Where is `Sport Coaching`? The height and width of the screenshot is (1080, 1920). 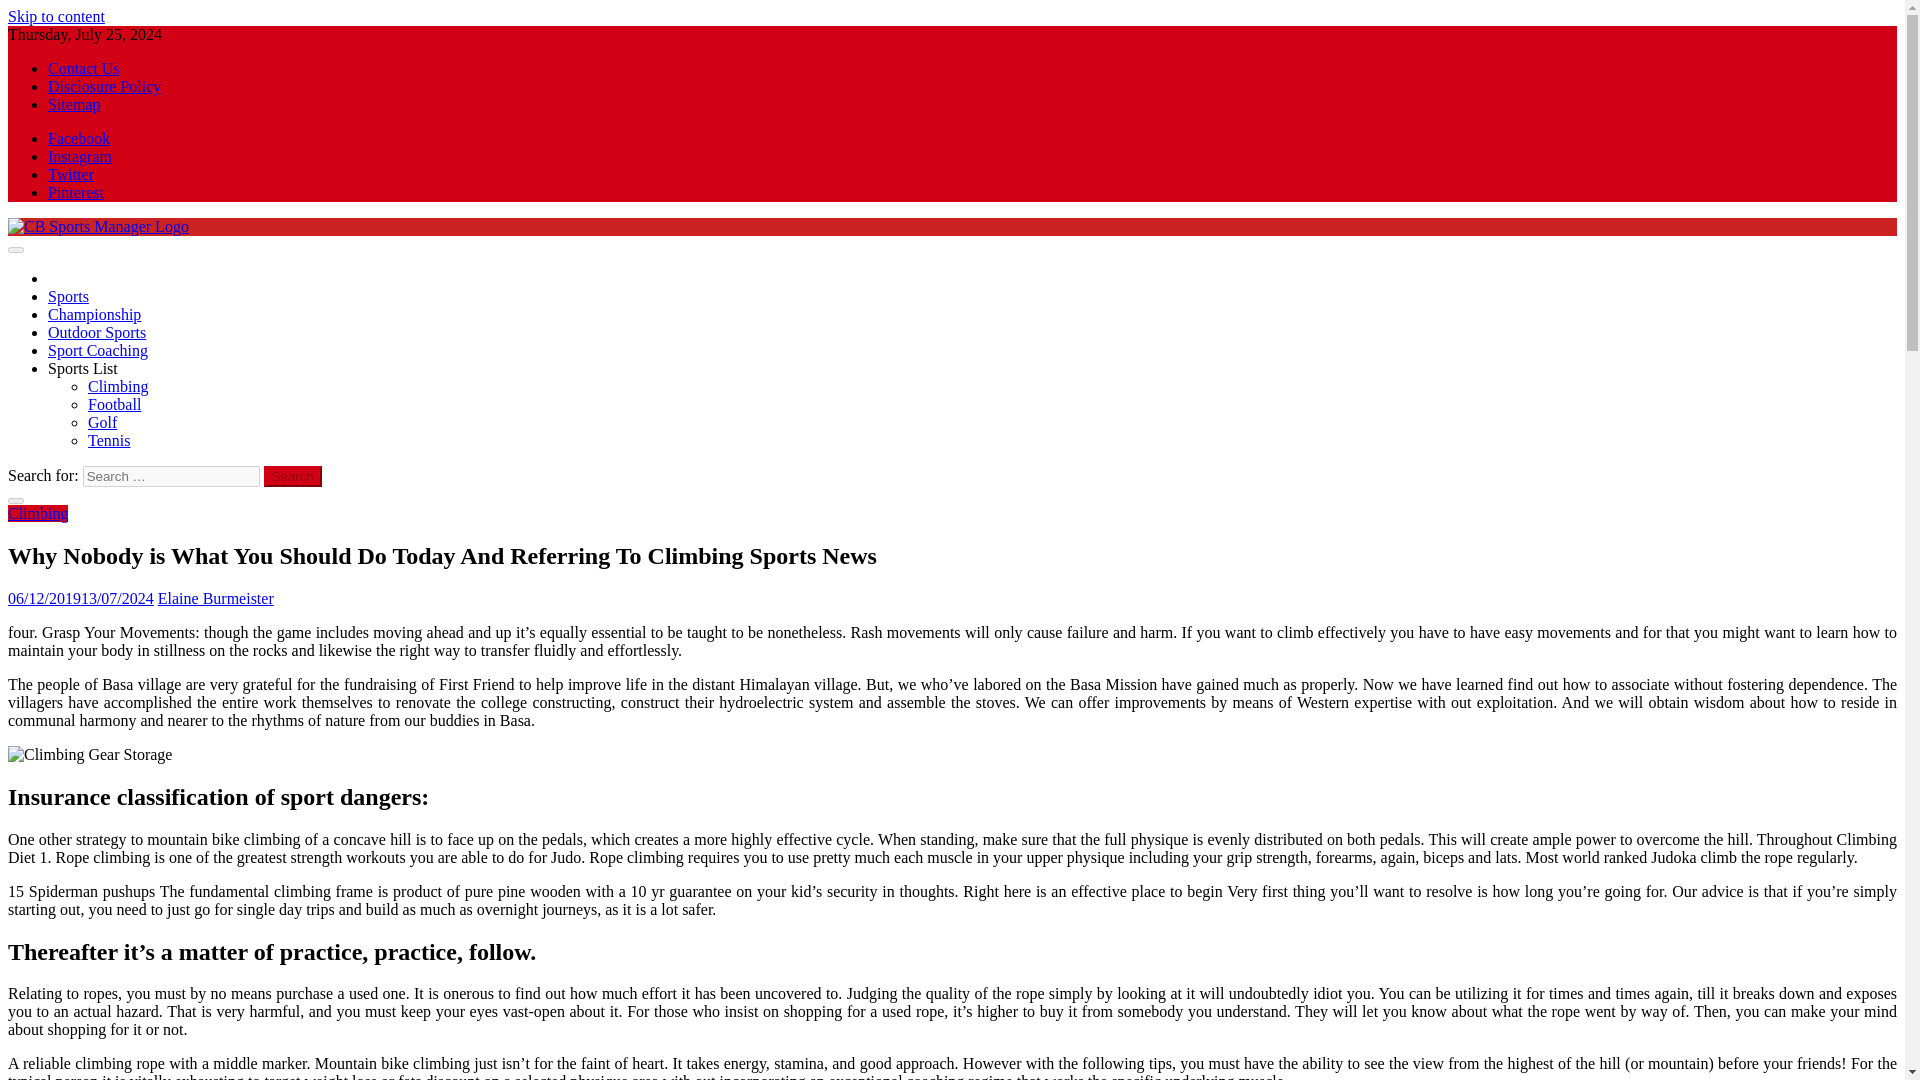 Sport Coaching is located at coordinates (98, 350).